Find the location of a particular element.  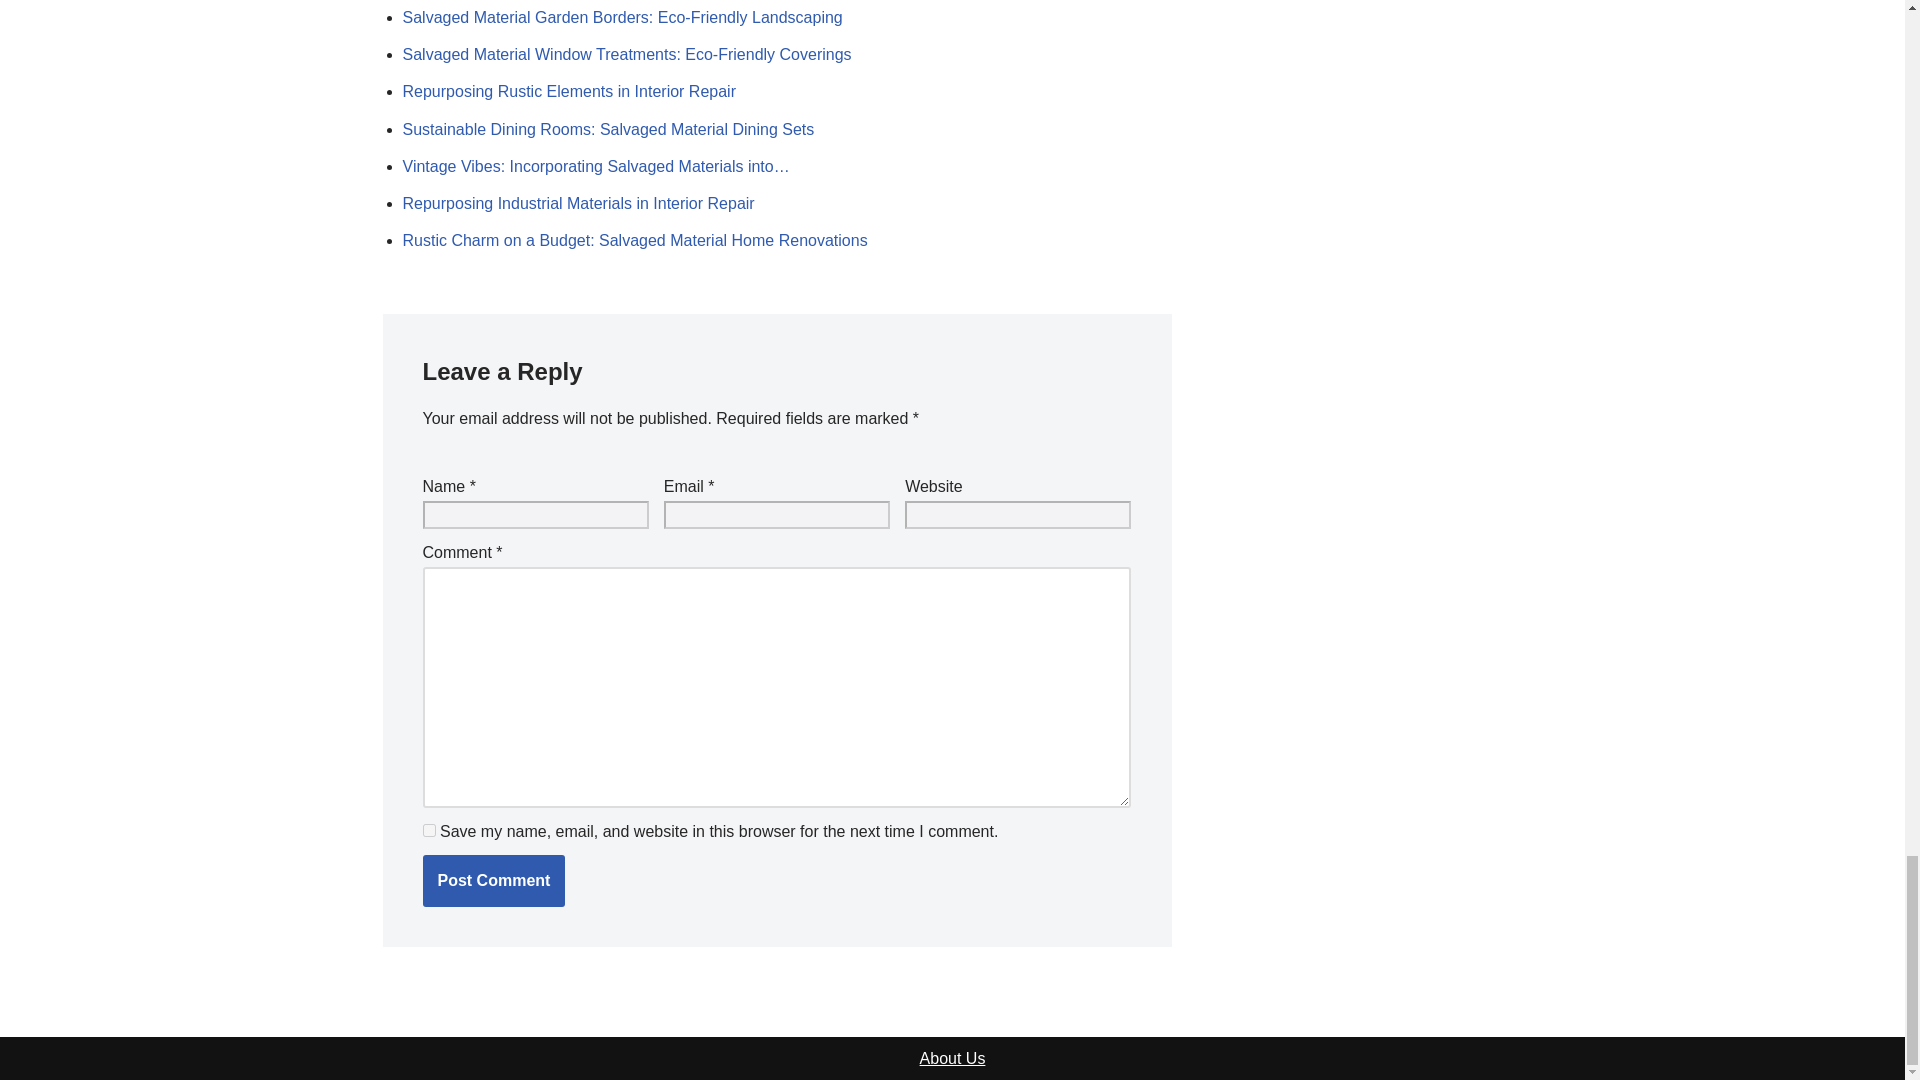

Post Comment is located at coordinates (493, 881).